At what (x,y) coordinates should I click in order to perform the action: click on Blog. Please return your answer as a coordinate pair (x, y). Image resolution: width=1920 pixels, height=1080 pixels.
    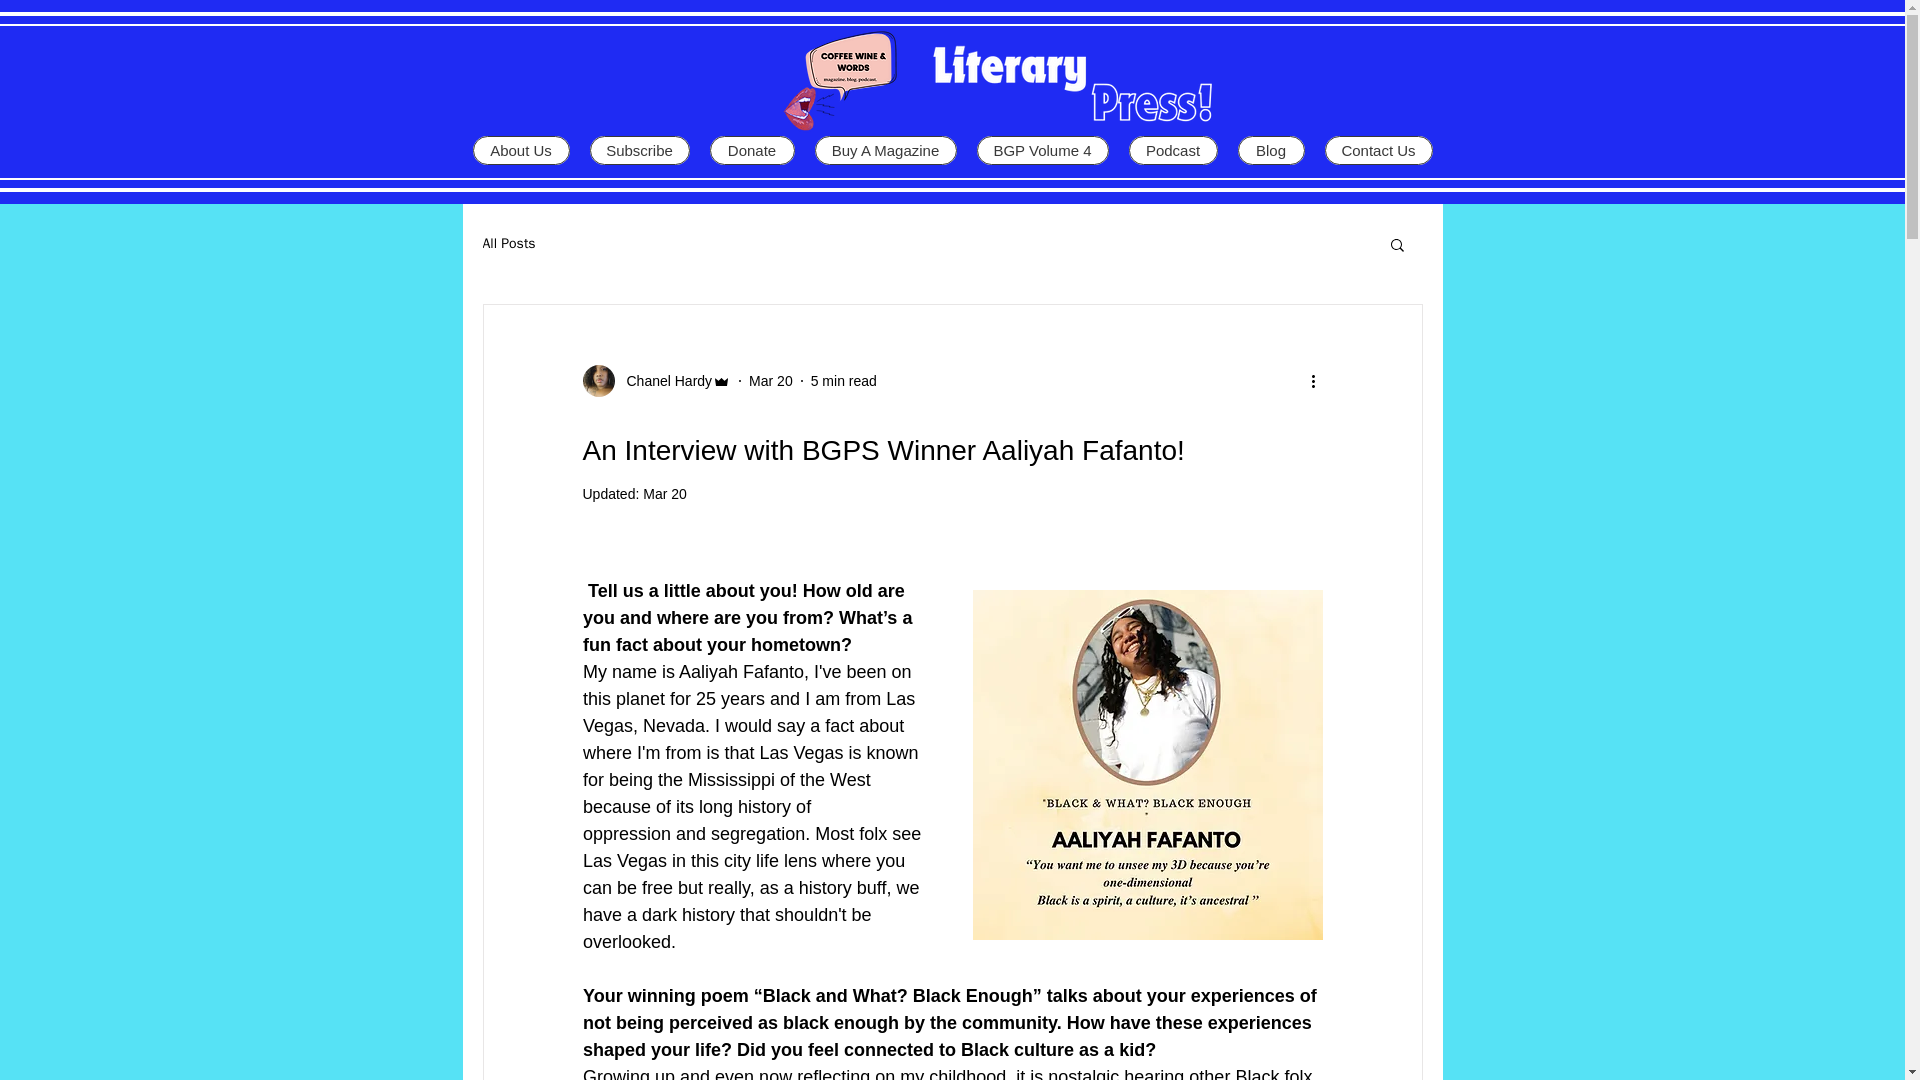
    Looking at the image, I should click on (1272, 150).